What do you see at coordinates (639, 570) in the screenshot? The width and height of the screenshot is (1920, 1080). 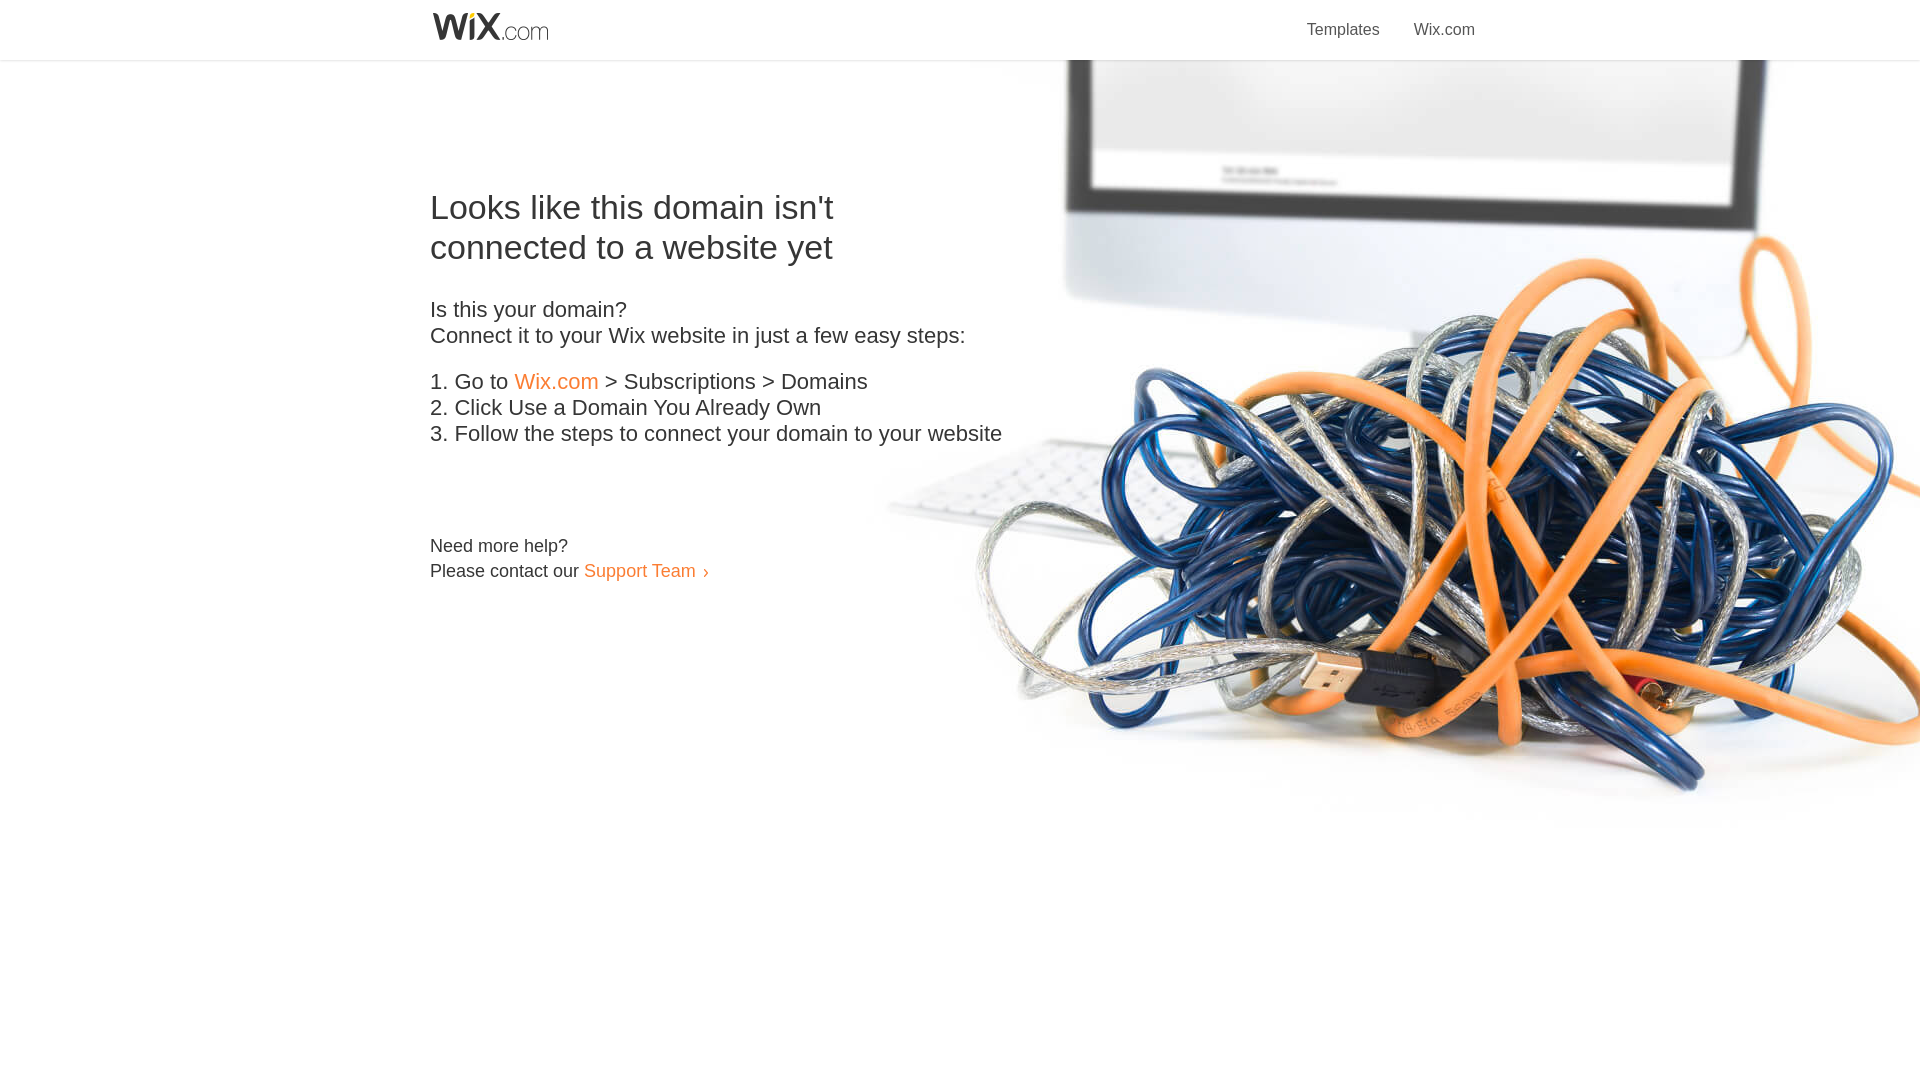 I see `Support Team` at bounding box center [639, 570].